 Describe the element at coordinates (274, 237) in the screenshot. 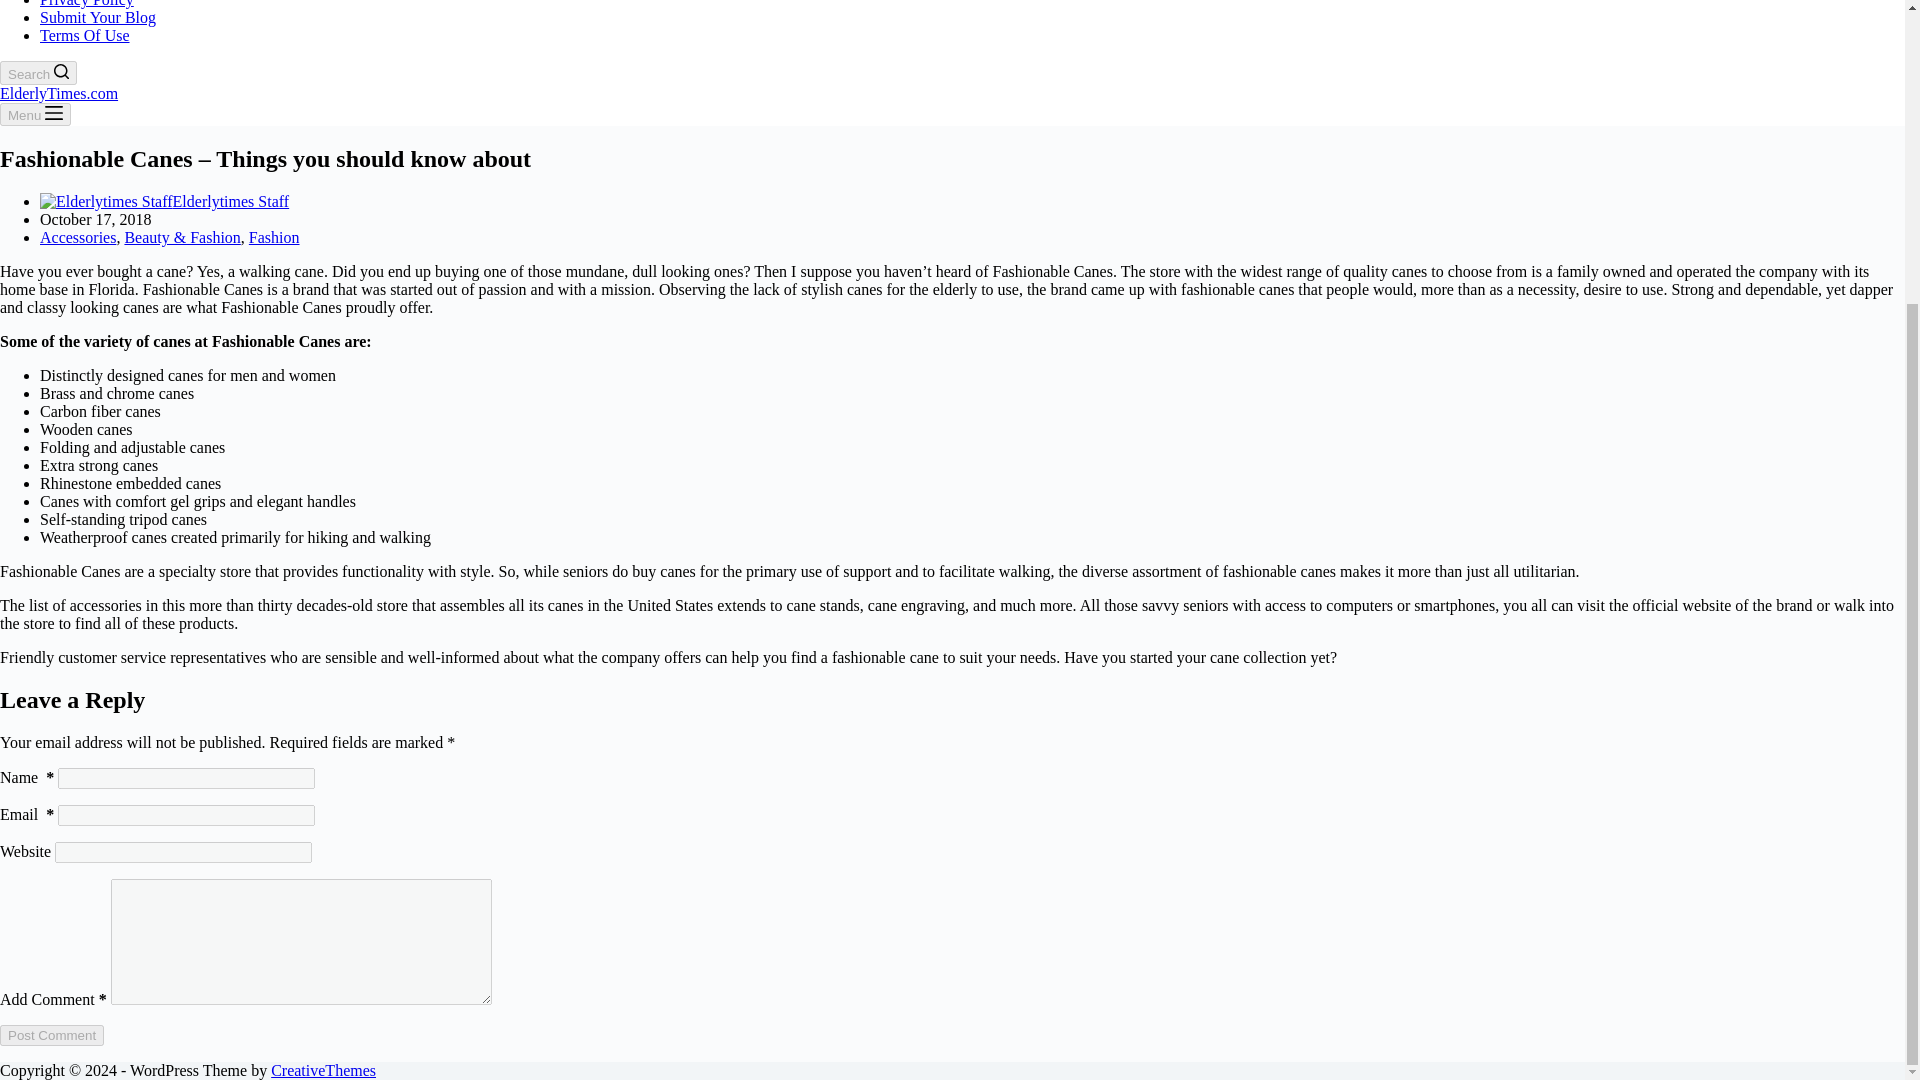

I see `Fashion` at that location.